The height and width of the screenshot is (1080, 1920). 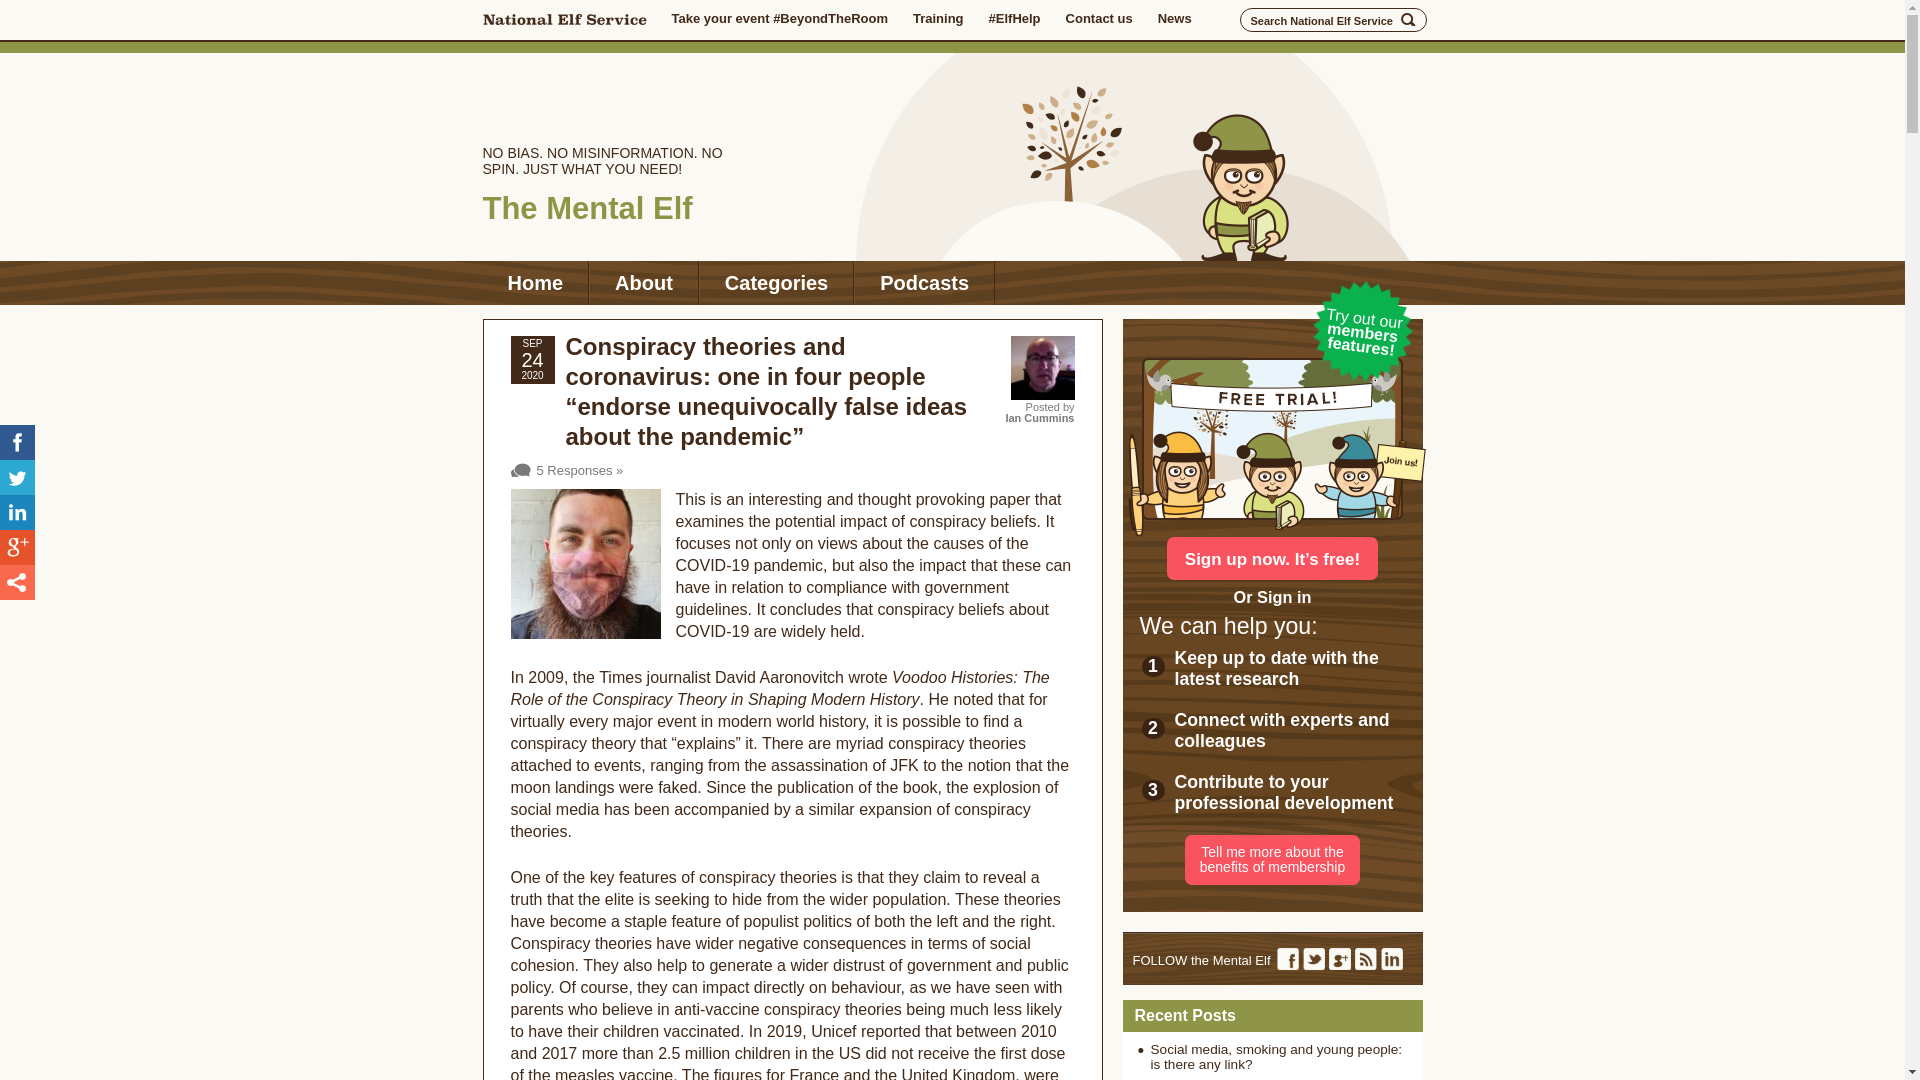 I want to click on About, so click(x=644, y=282).